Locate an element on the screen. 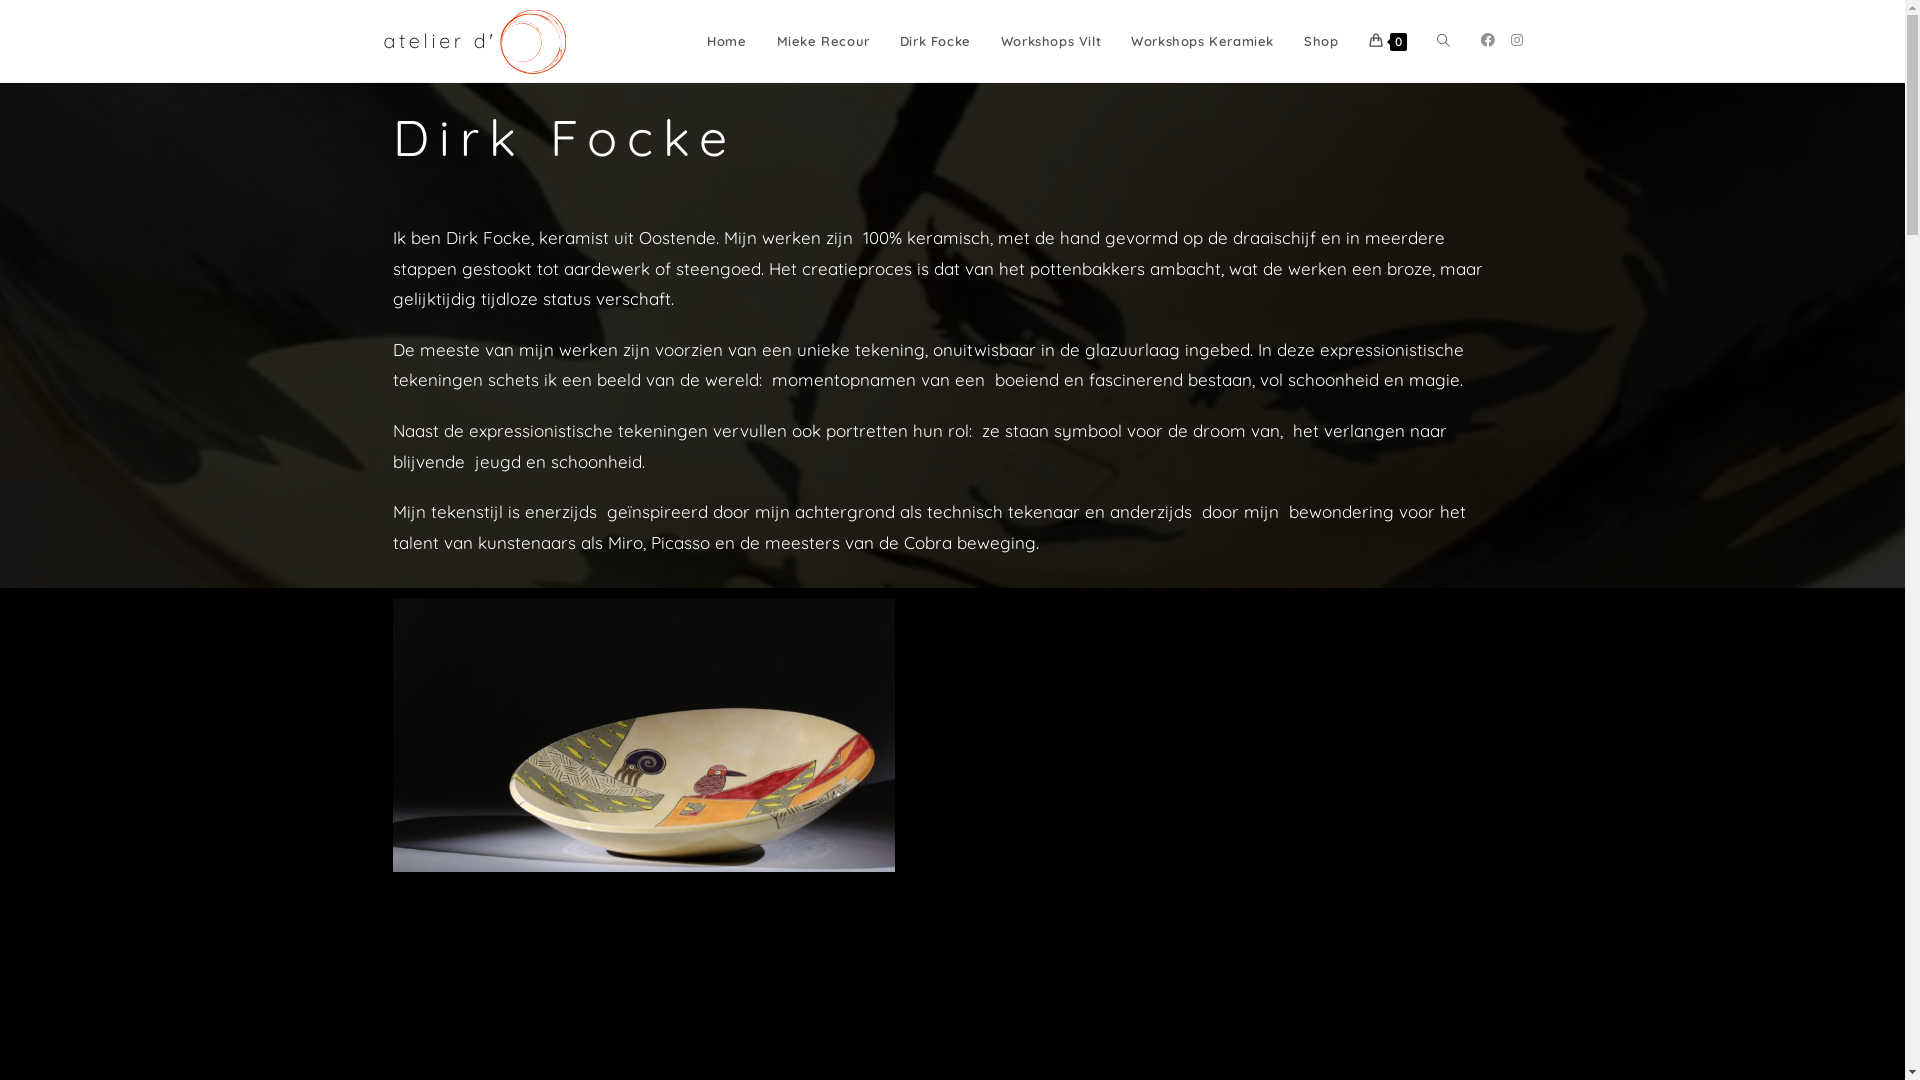 This screenshot has width=1920, height=1080. Mieke Recour is located at coordinates (824, 41).